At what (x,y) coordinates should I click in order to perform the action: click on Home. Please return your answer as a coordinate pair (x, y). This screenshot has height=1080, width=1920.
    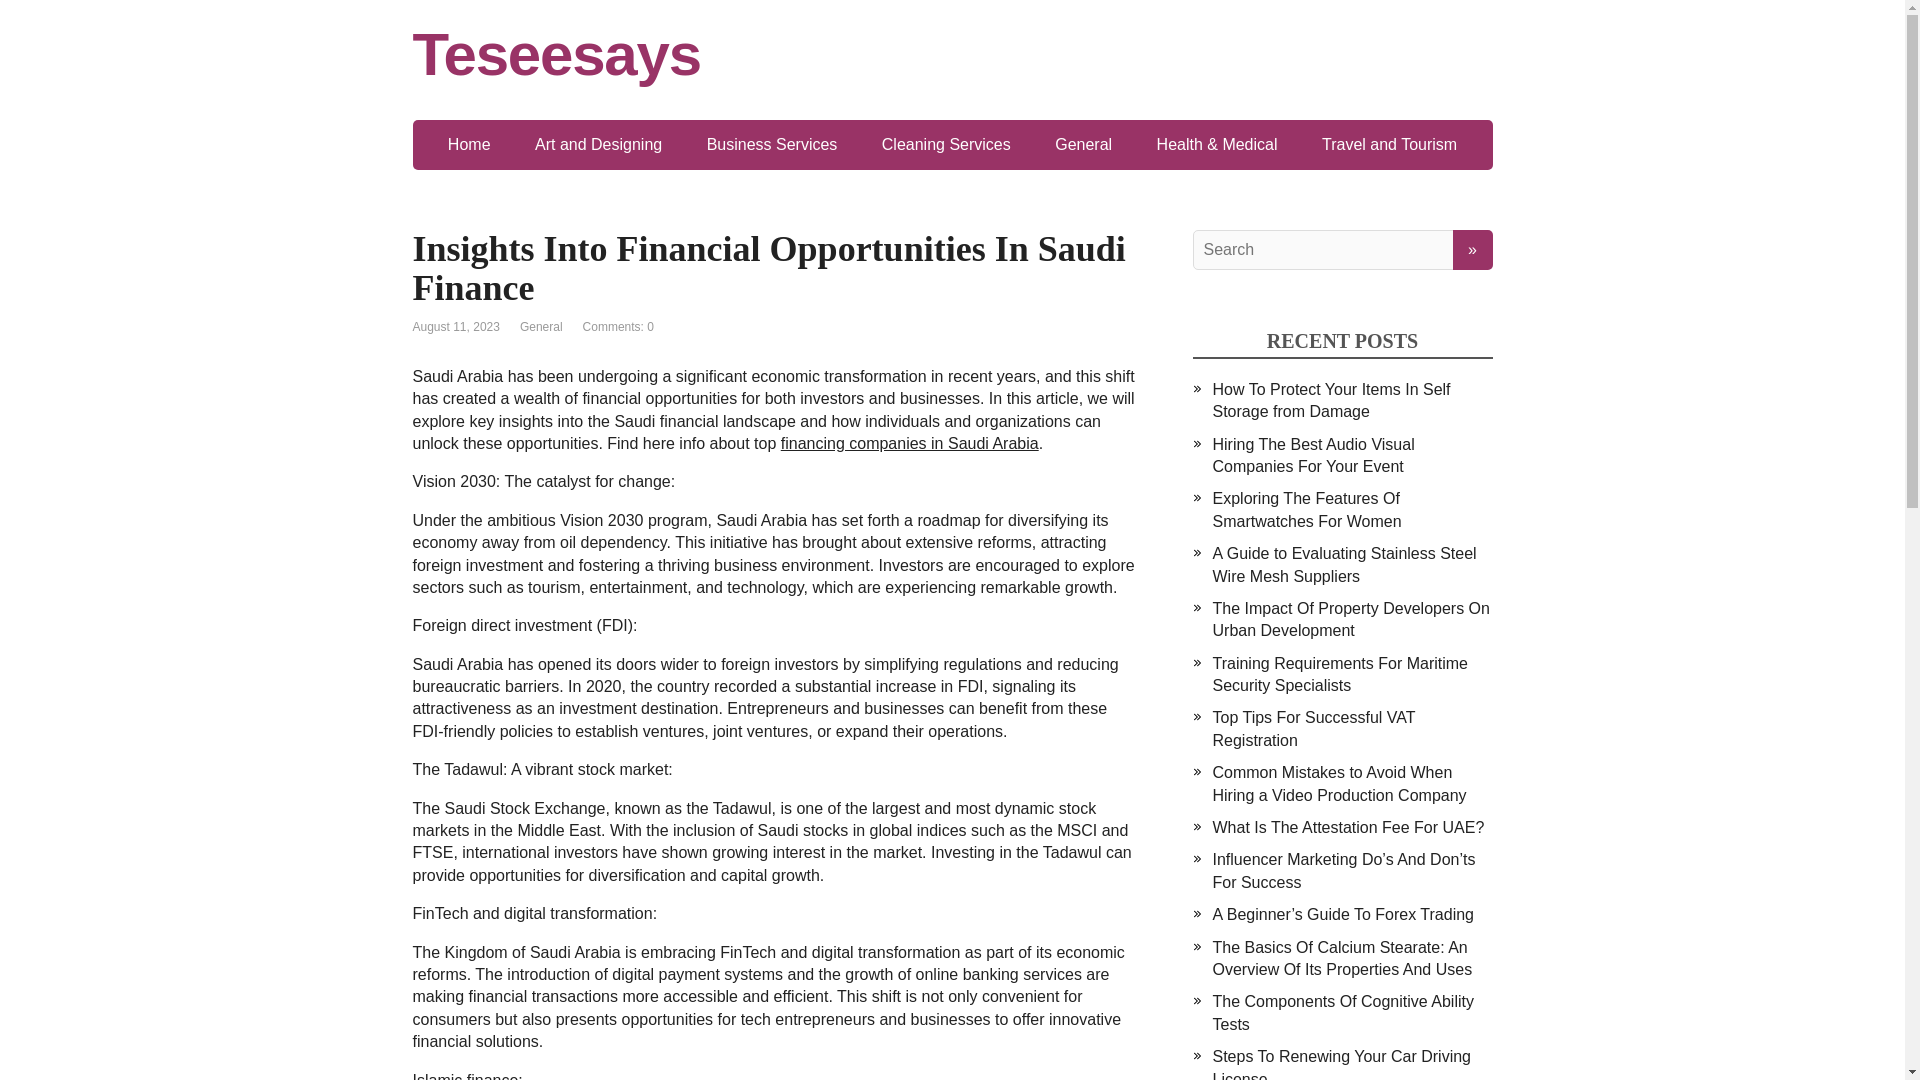
    Looking at the image, I should click on (469, 144).